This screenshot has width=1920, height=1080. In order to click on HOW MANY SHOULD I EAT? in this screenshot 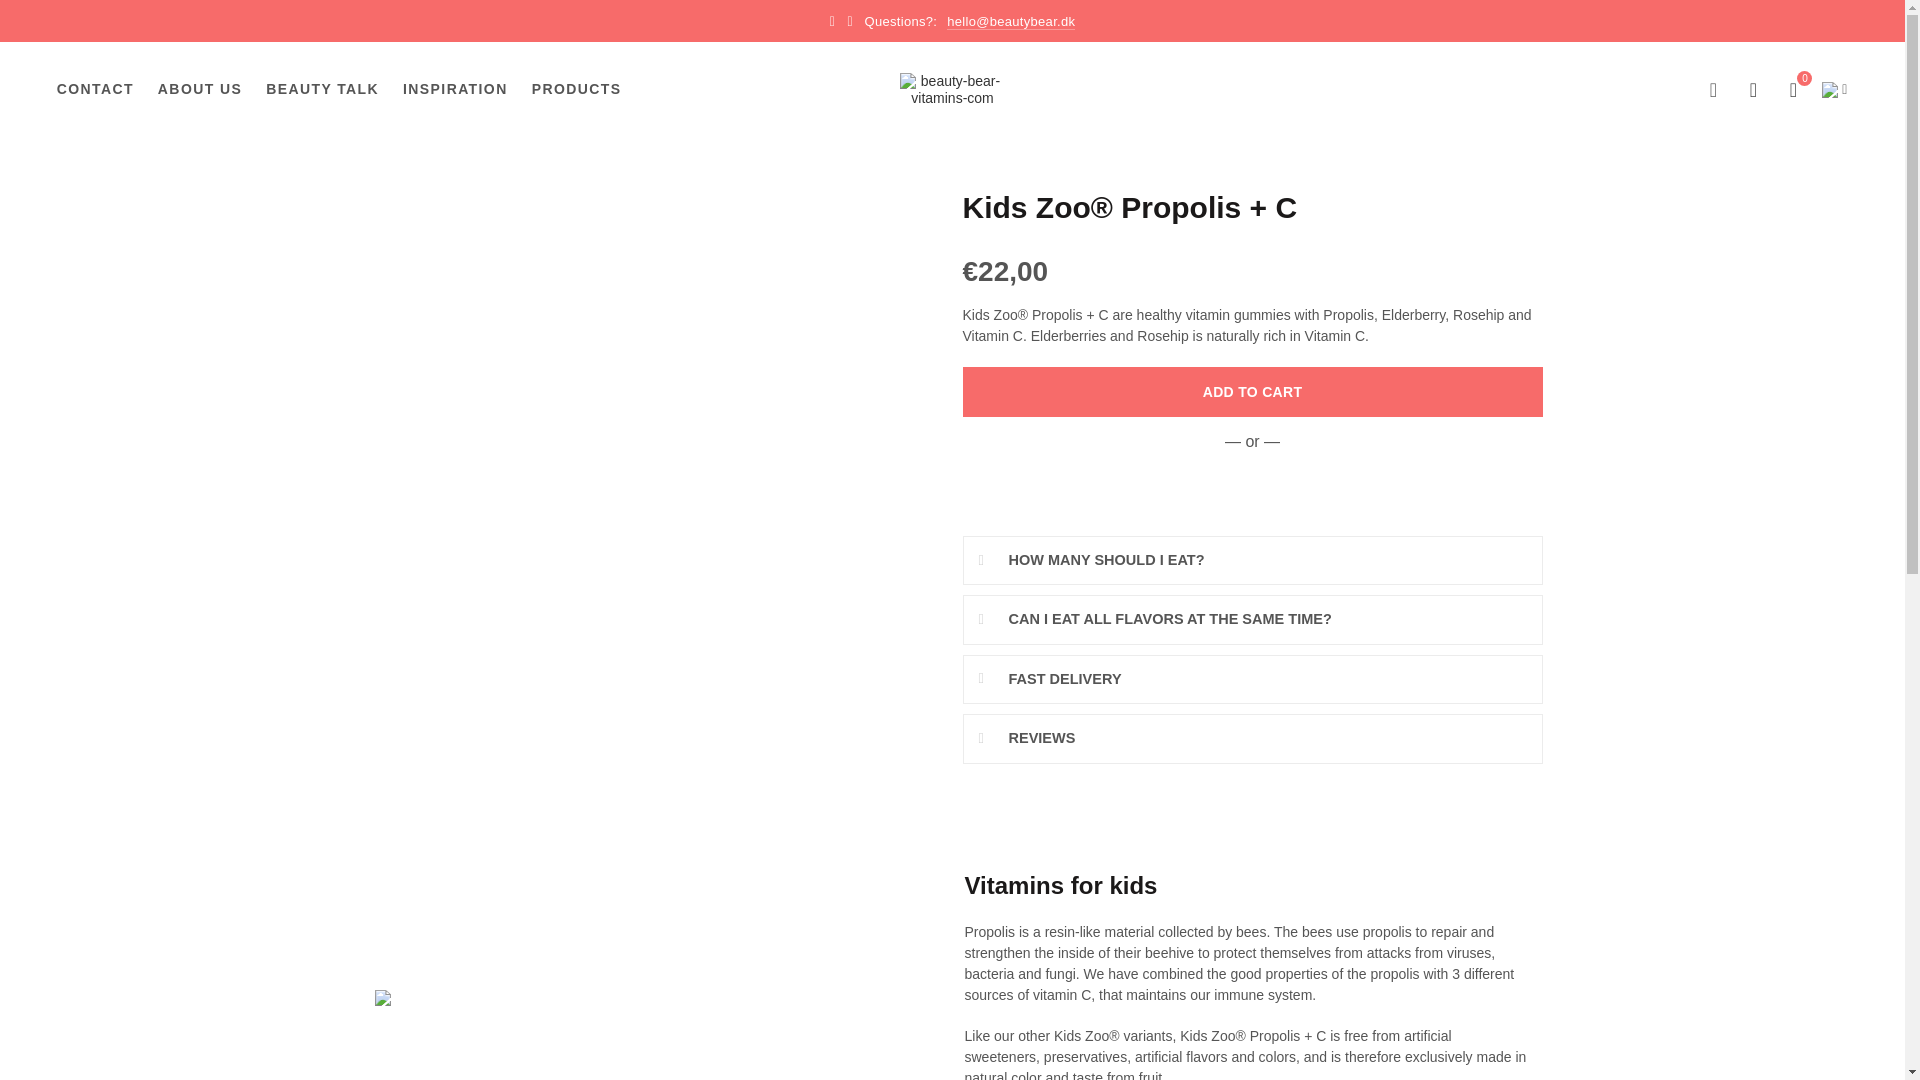, I will do `click(1251, 560)`.